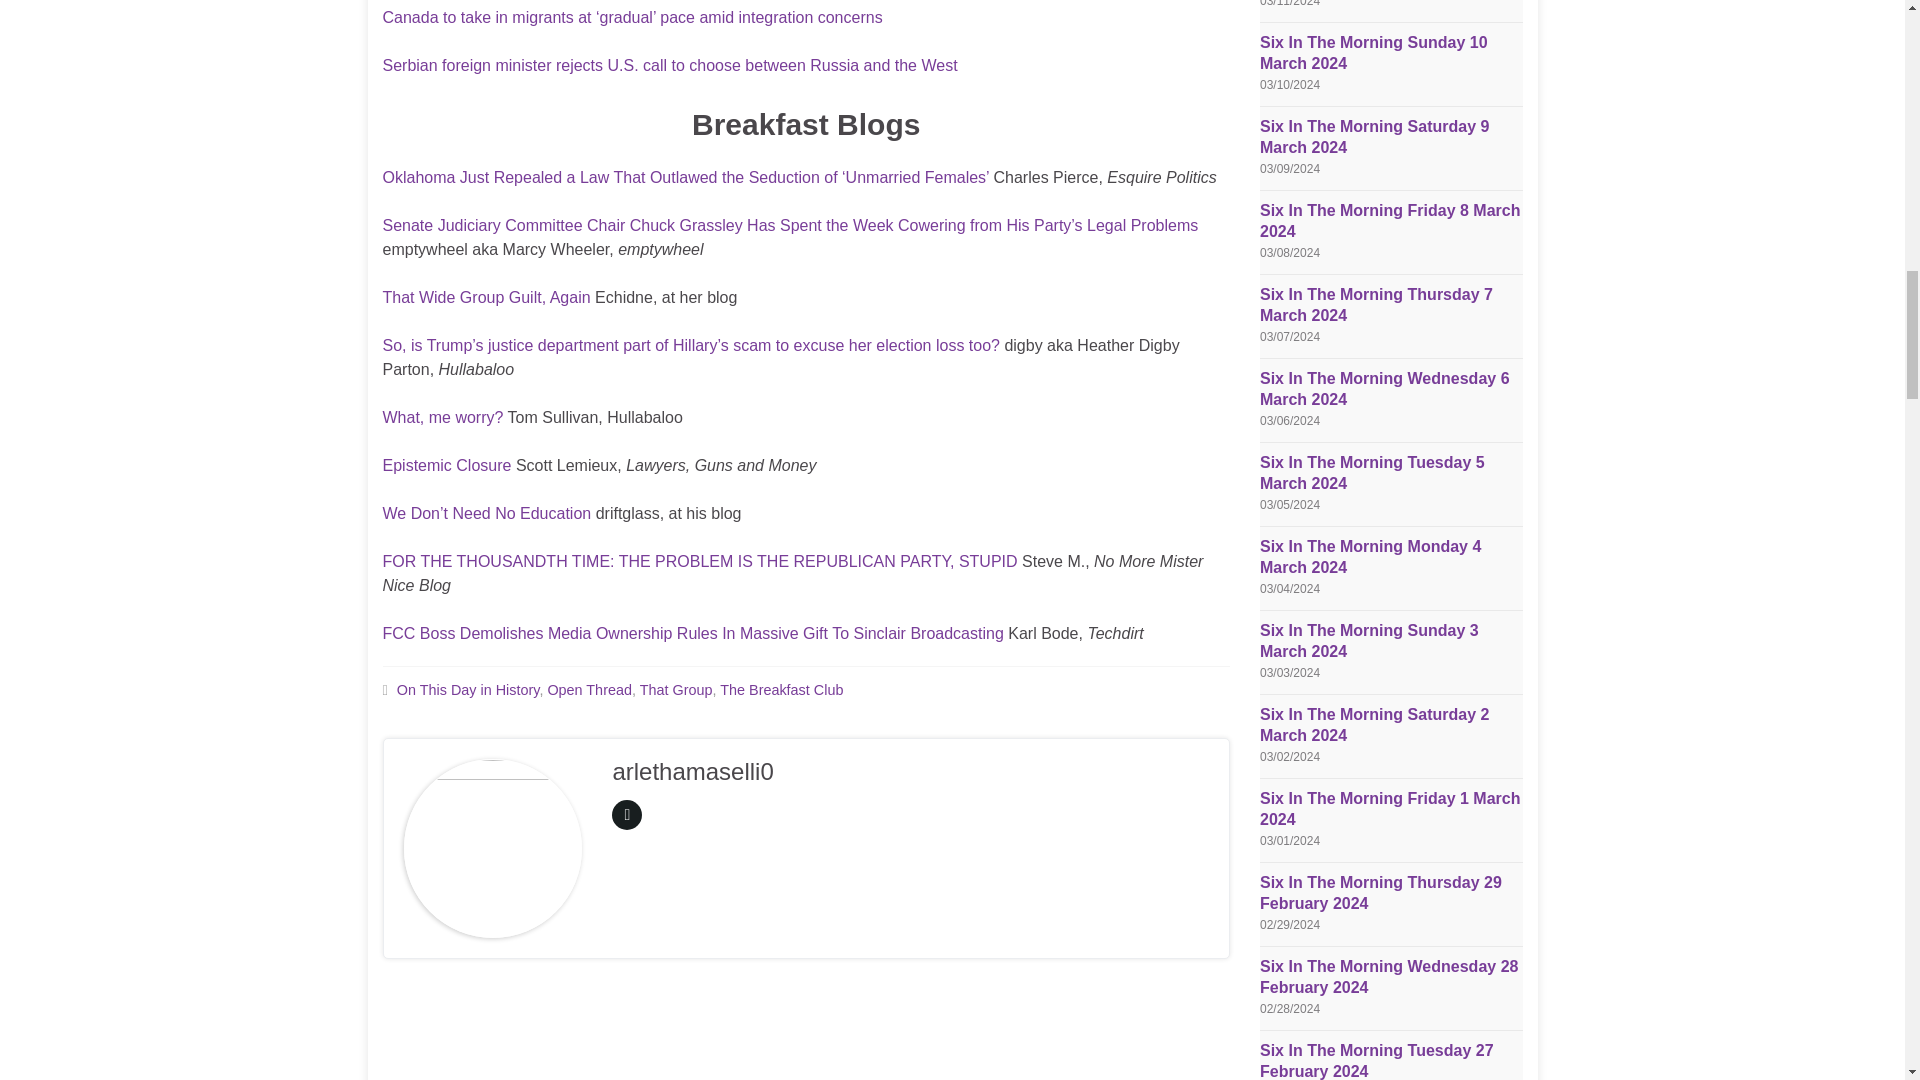 The image size is (1920, 1080). What do you see at coordinates (676, 689) in the screenshot?
I see `That Group` at bounding box center [676, 689].